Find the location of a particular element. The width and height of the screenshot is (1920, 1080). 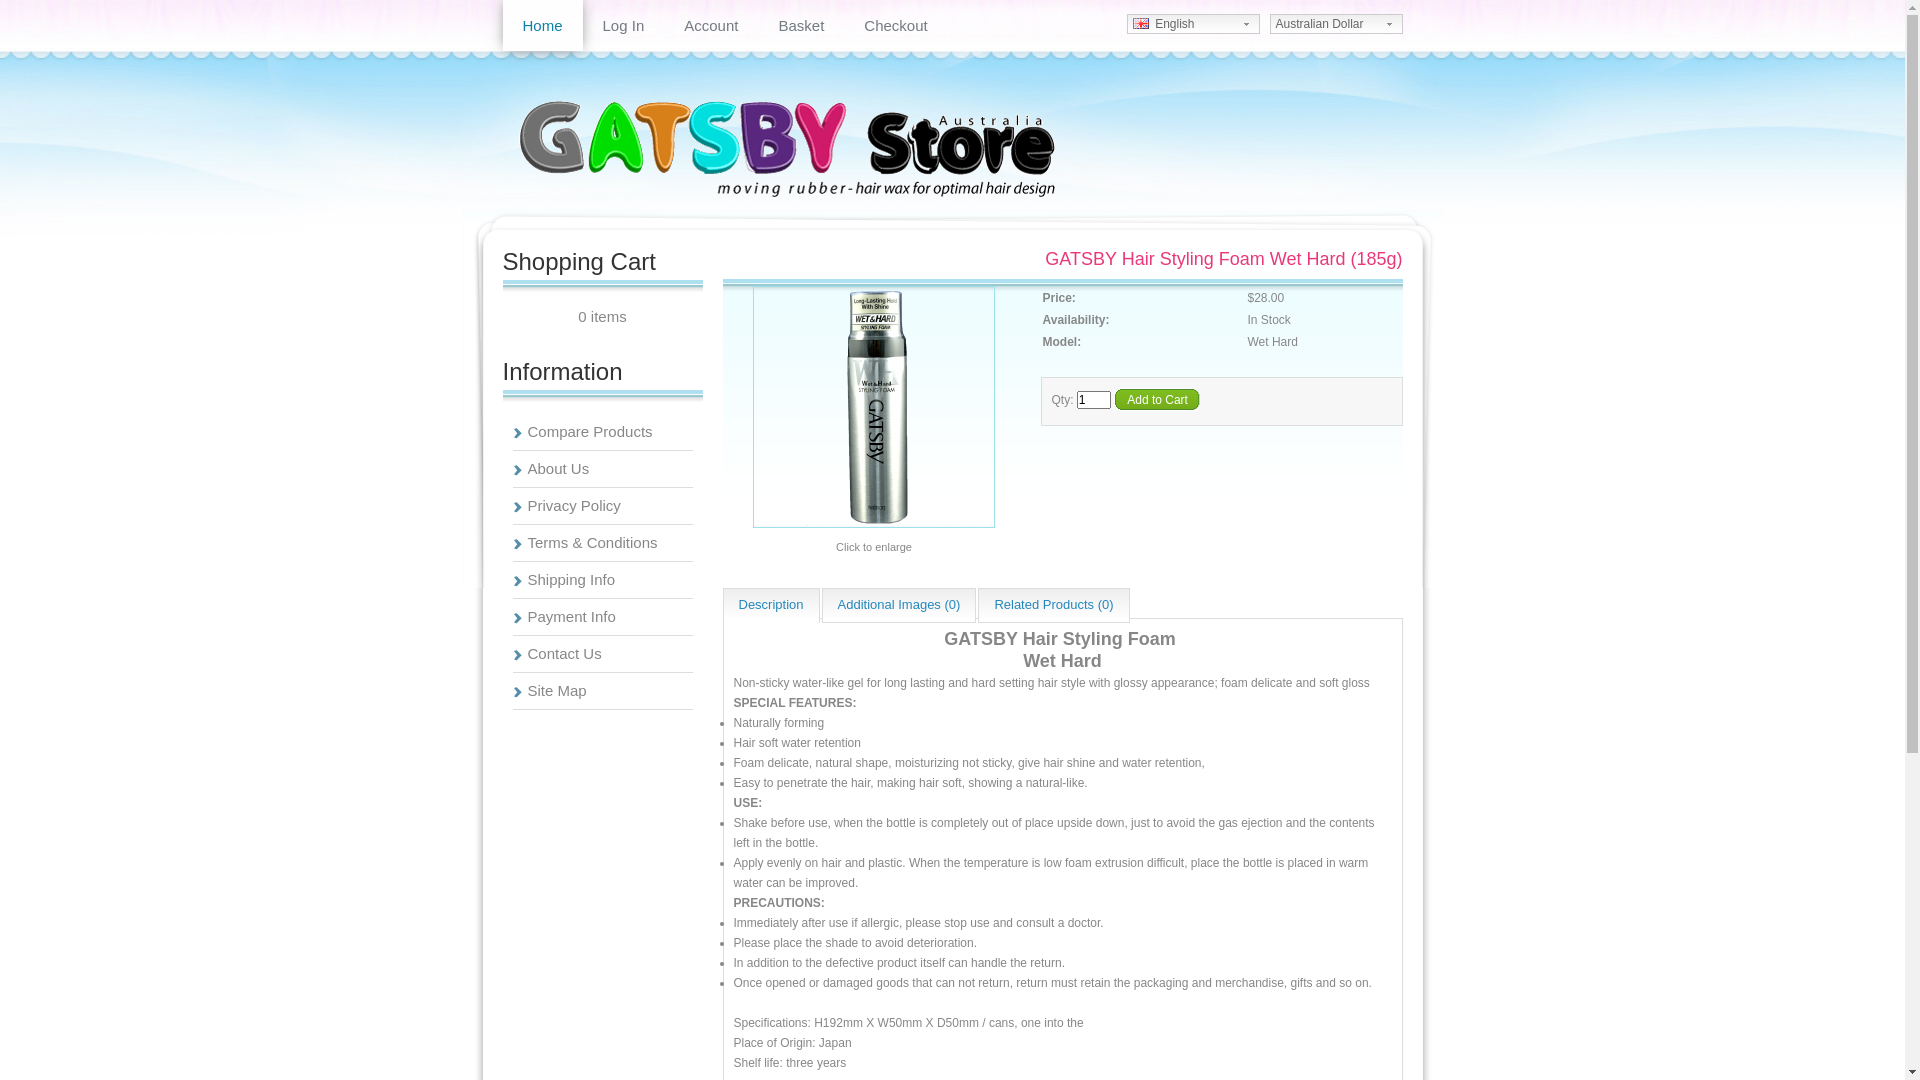

Gatsby Store - Gatsby Moving Rubber $7.95 Australia Wide! is located at coordinates (787, 146).